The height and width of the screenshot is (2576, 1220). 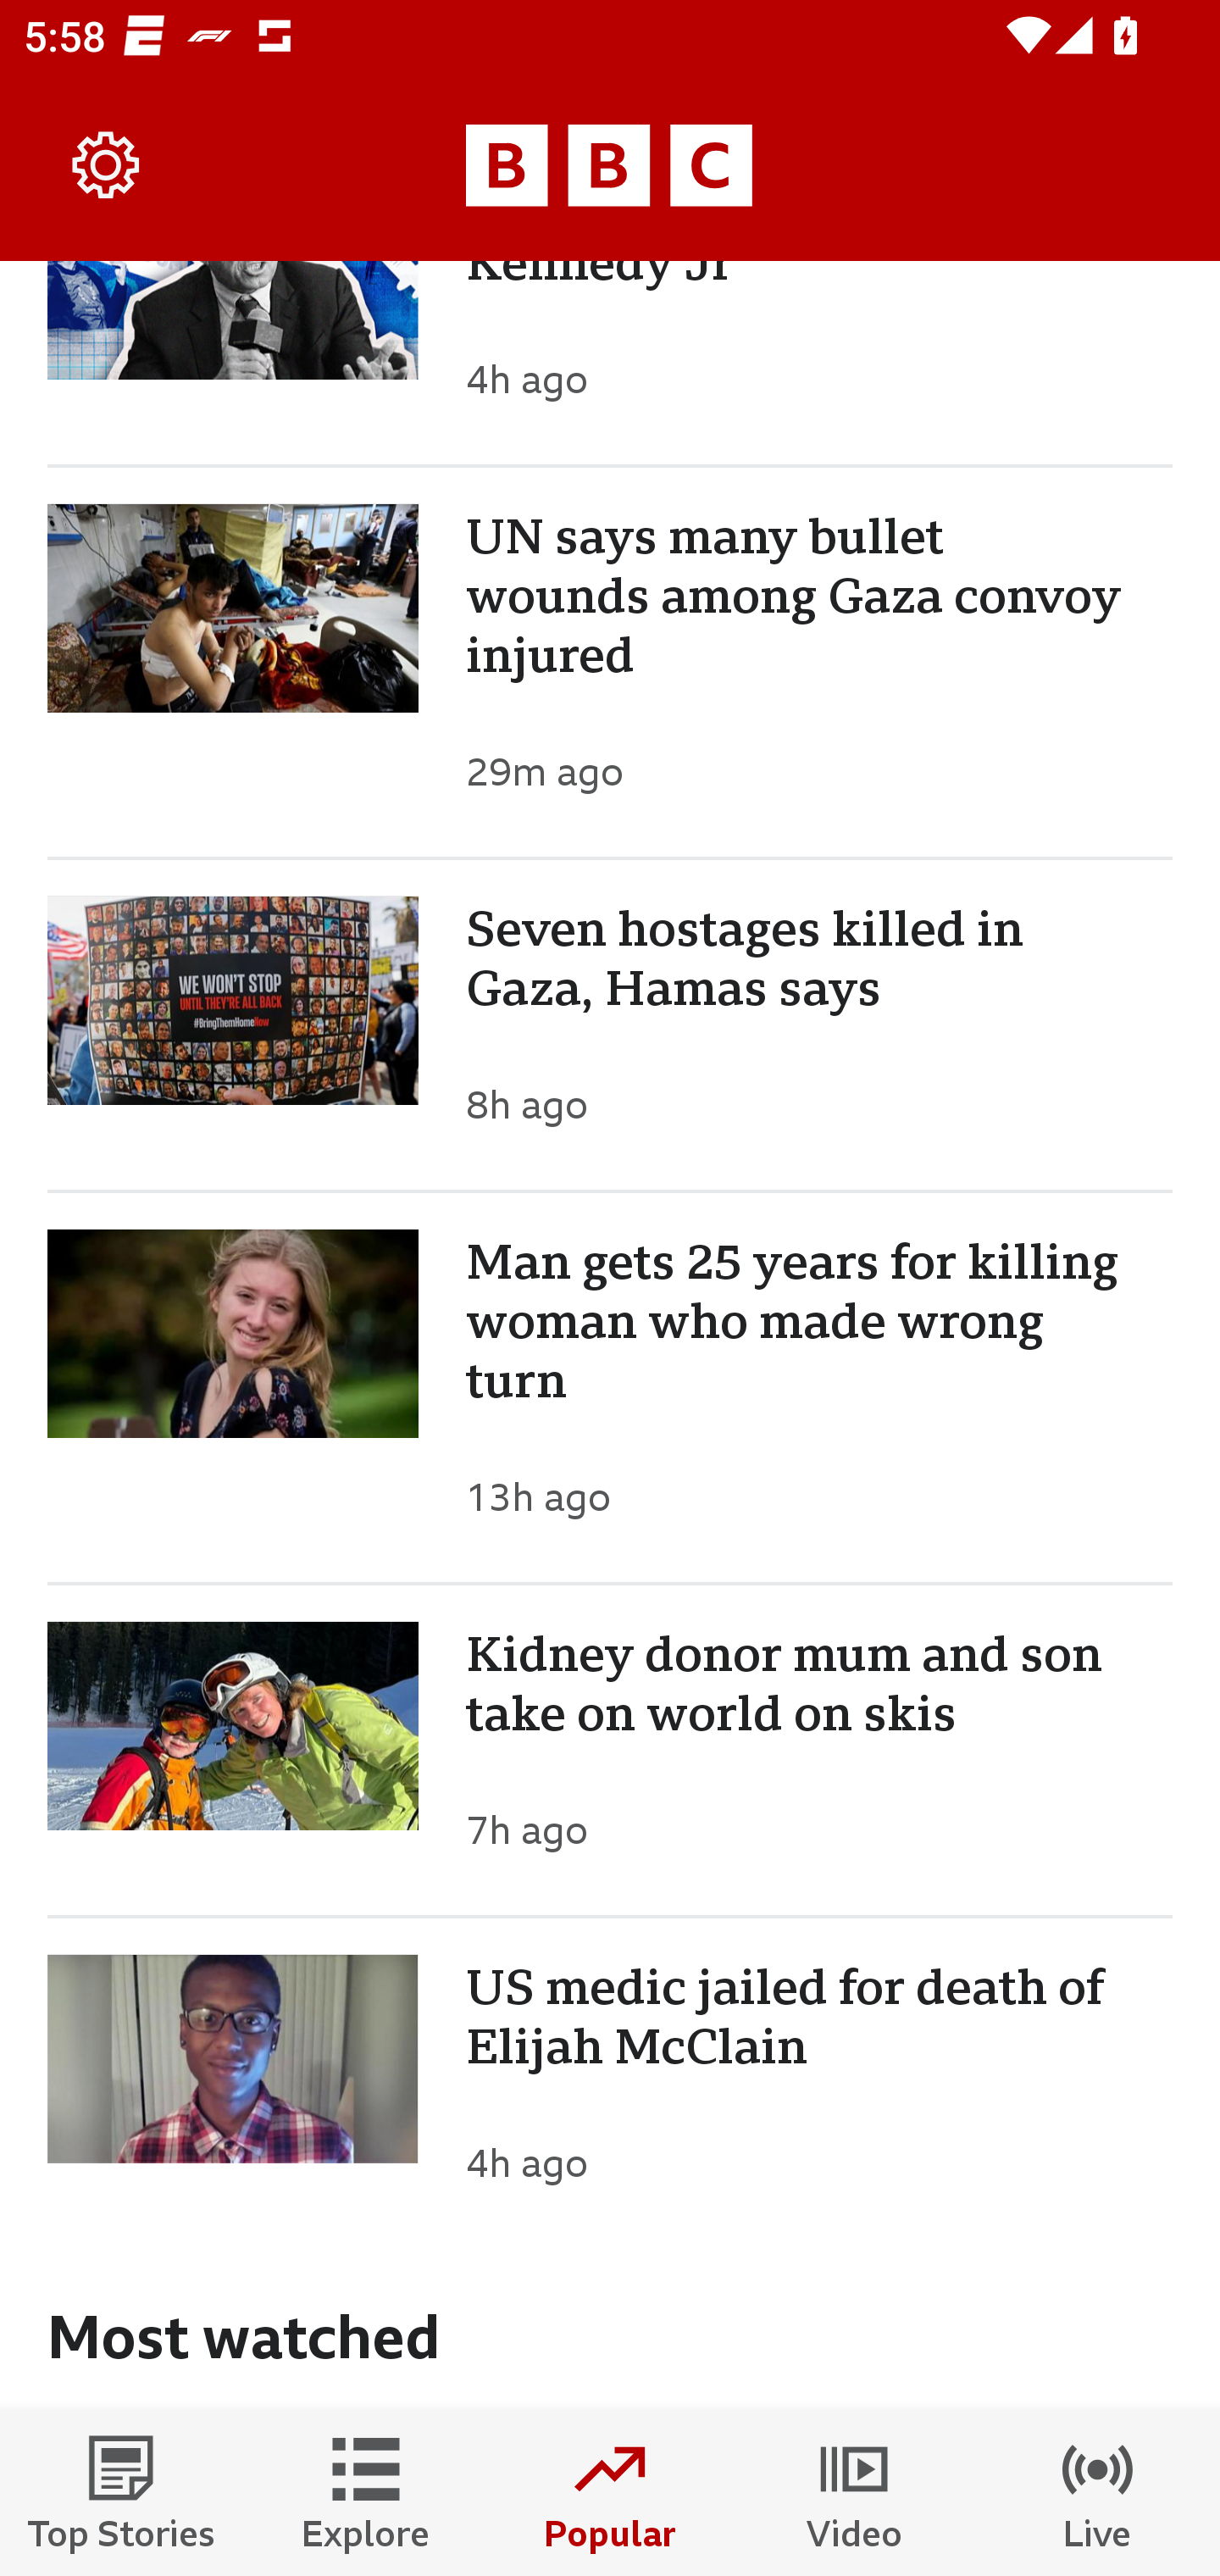 What do you see at coordinates (366, 2493) in the screenshot?
I see `Explore` at bounding box center [366, 2493].